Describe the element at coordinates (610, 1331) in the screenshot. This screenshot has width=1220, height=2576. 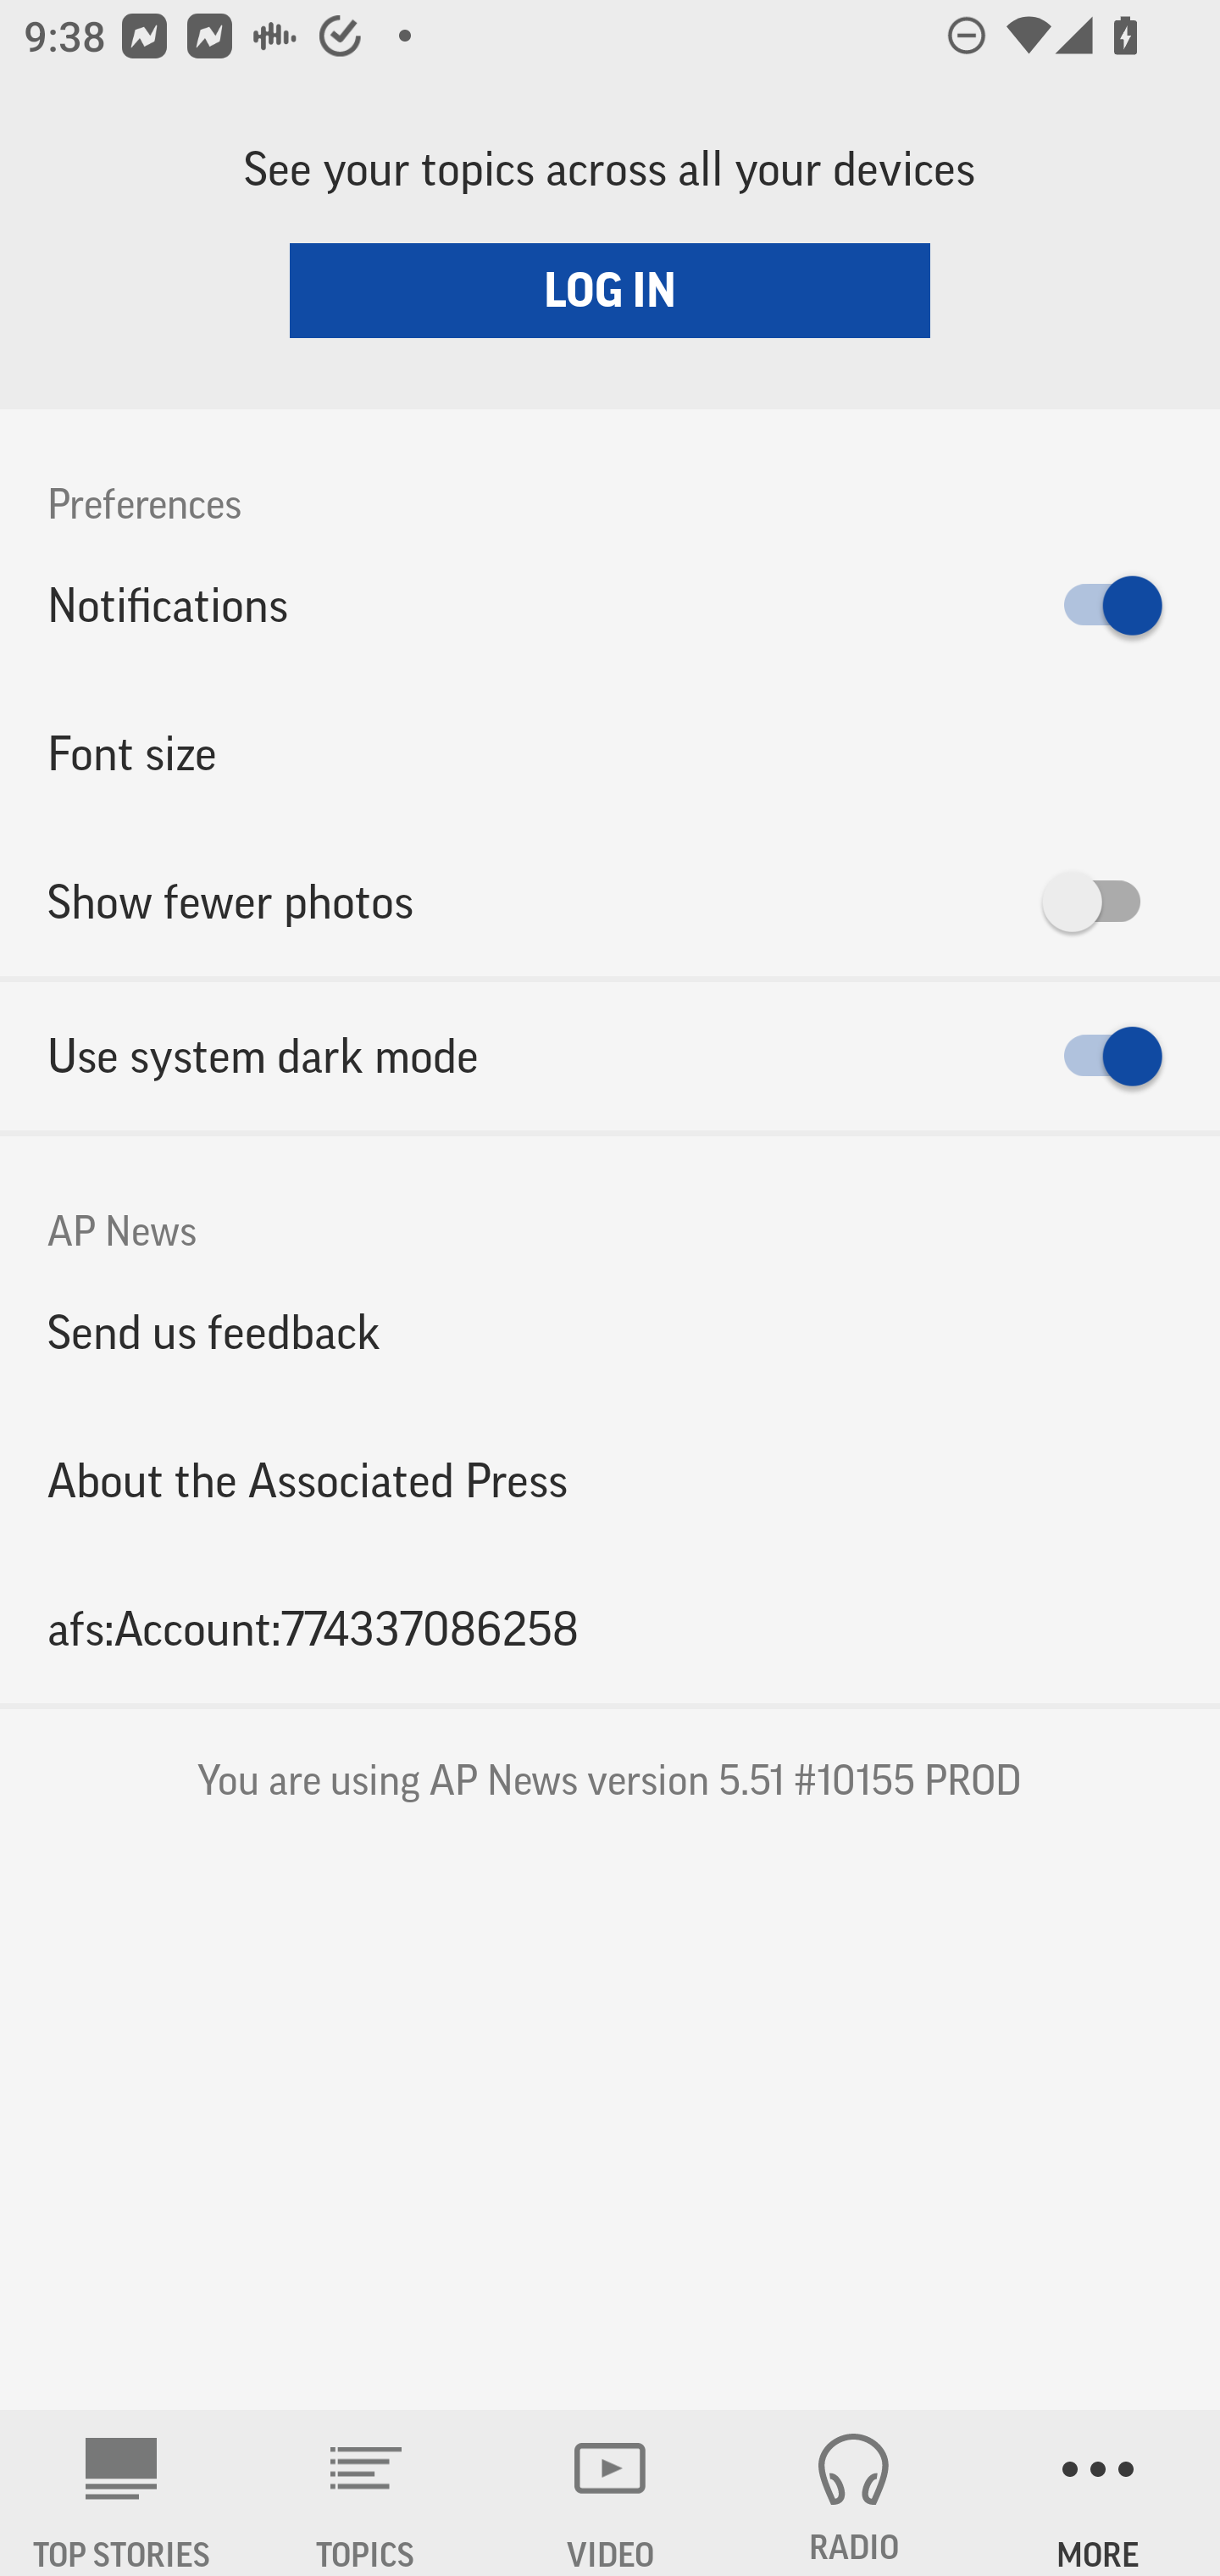
I see `Send us feedback` at that location.